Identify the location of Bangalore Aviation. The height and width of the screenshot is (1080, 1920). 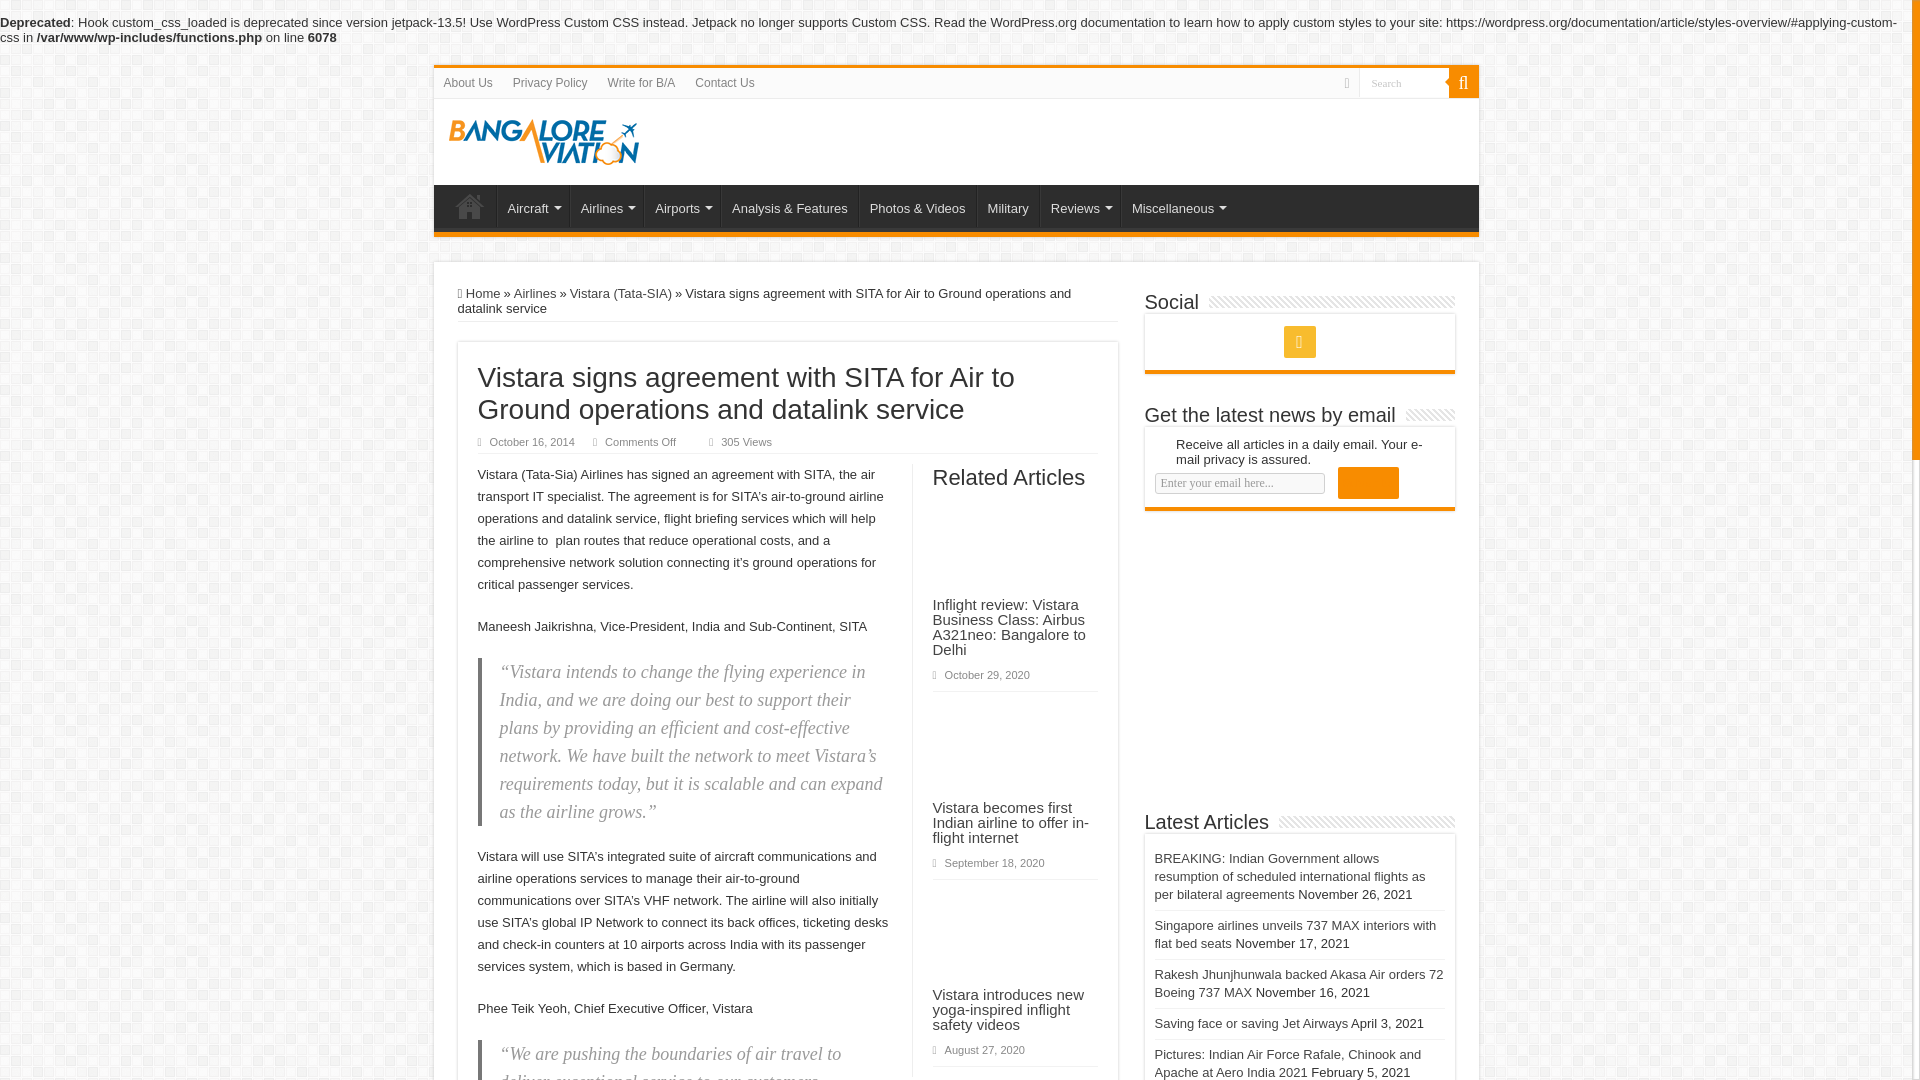
(542, 138).